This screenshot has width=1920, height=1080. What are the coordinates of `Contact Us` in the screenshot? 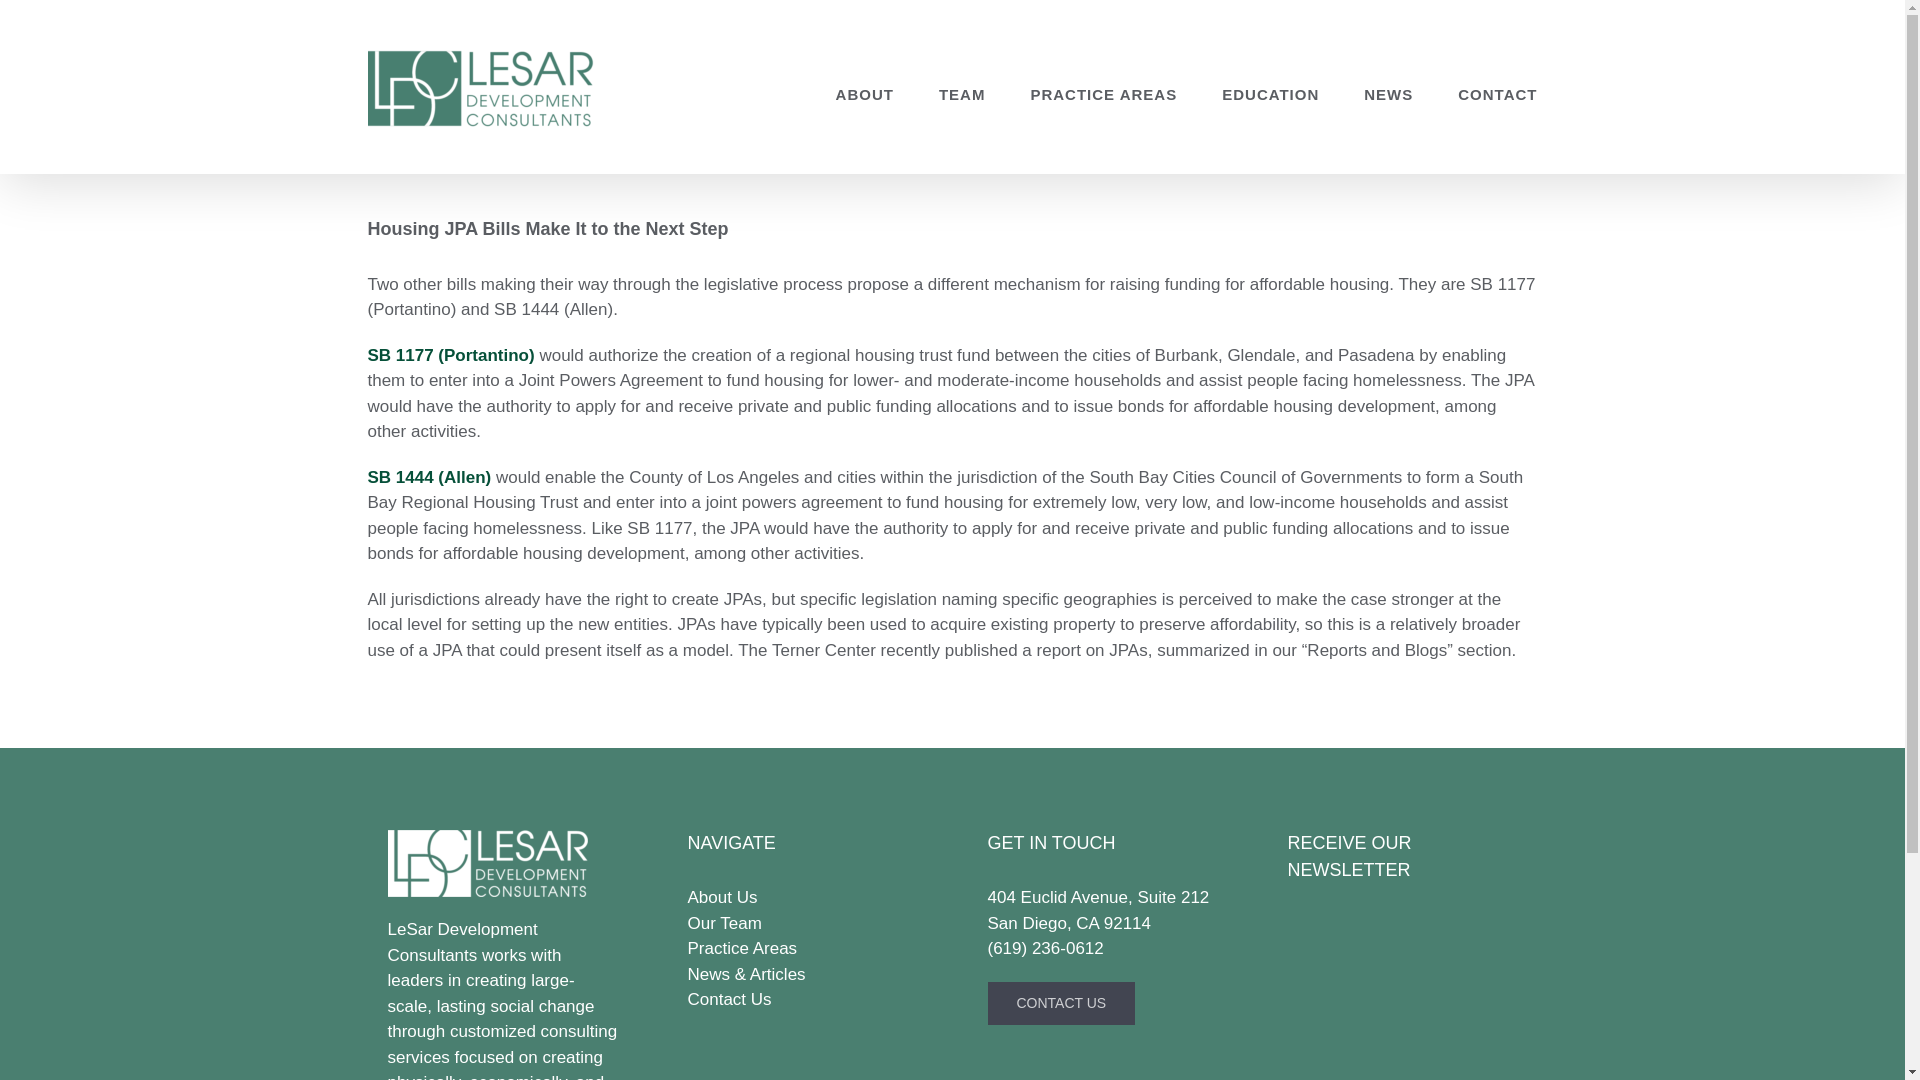 It's located at (802, 1000).